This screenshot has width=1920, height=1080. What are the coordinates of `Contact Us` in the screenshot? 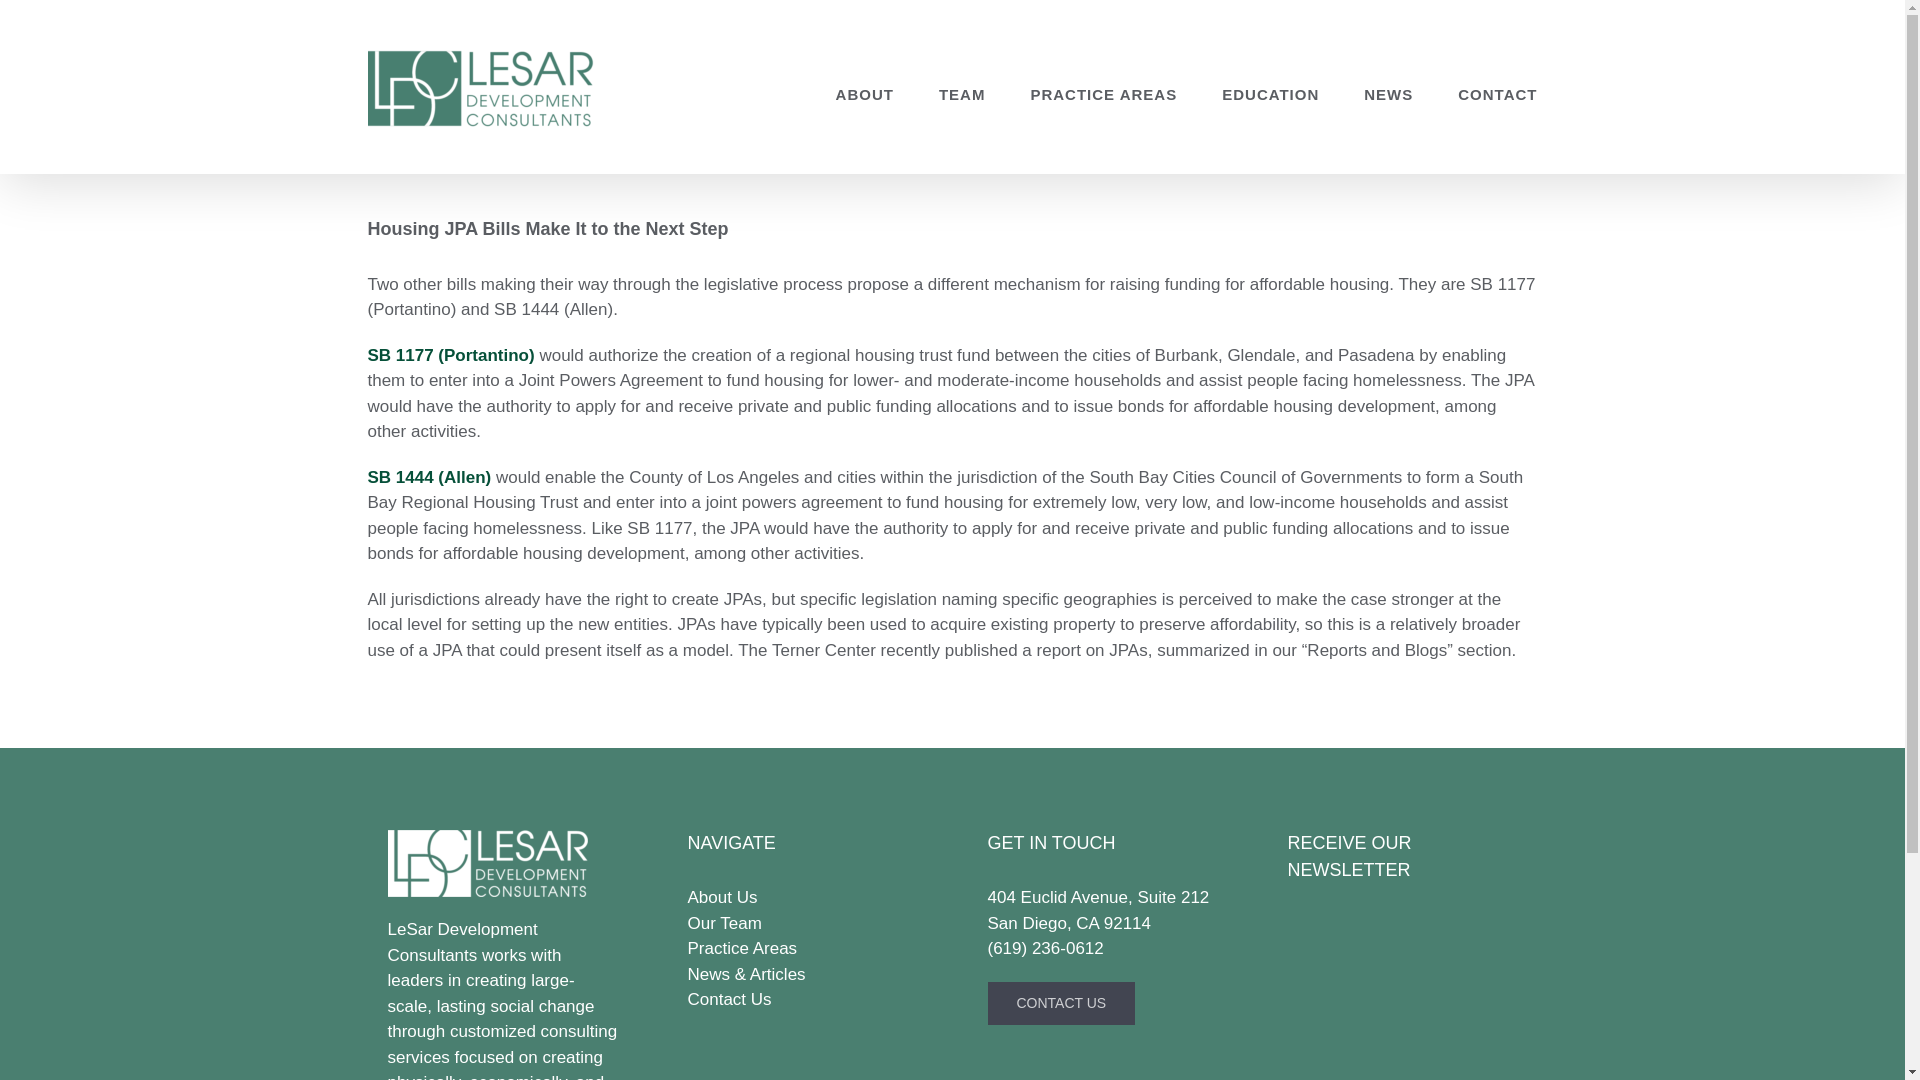 It's located at (802, 1000).